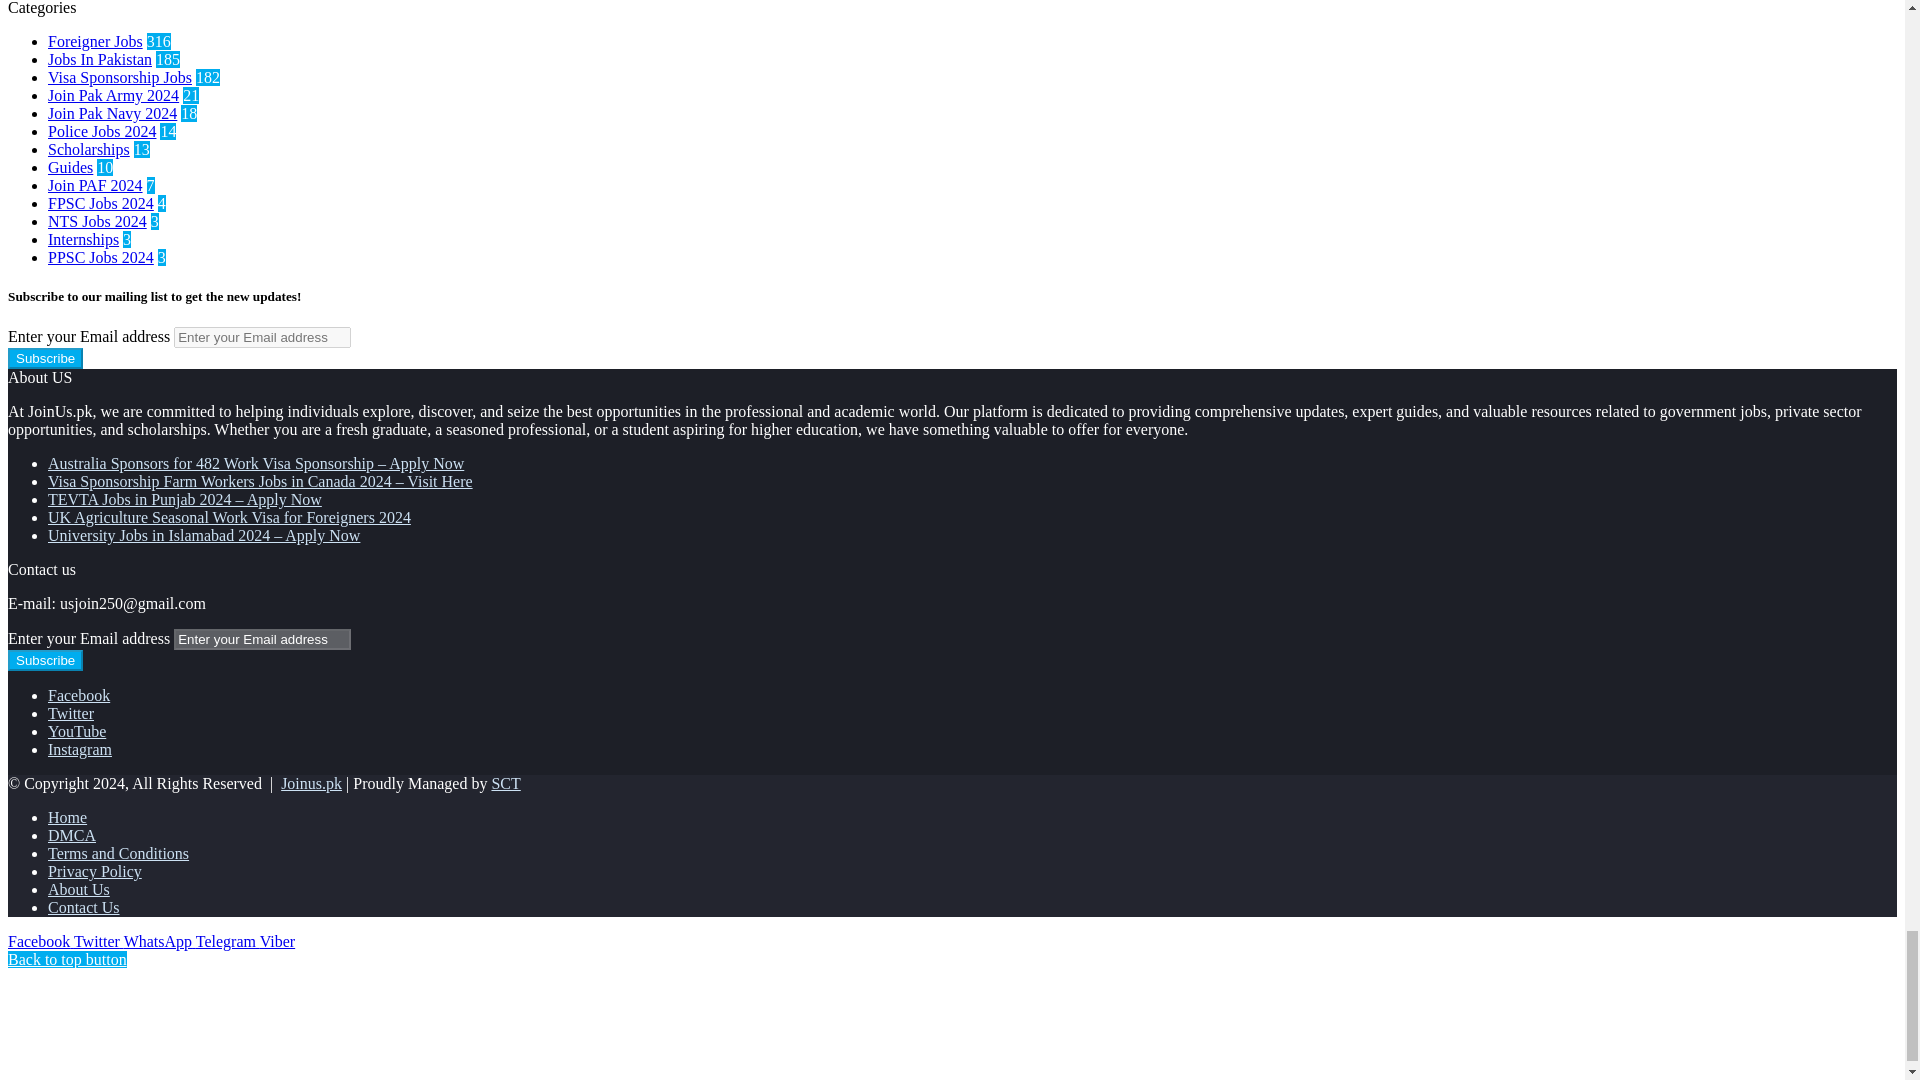  I want to click on WhatsApp, so click(160, 942).